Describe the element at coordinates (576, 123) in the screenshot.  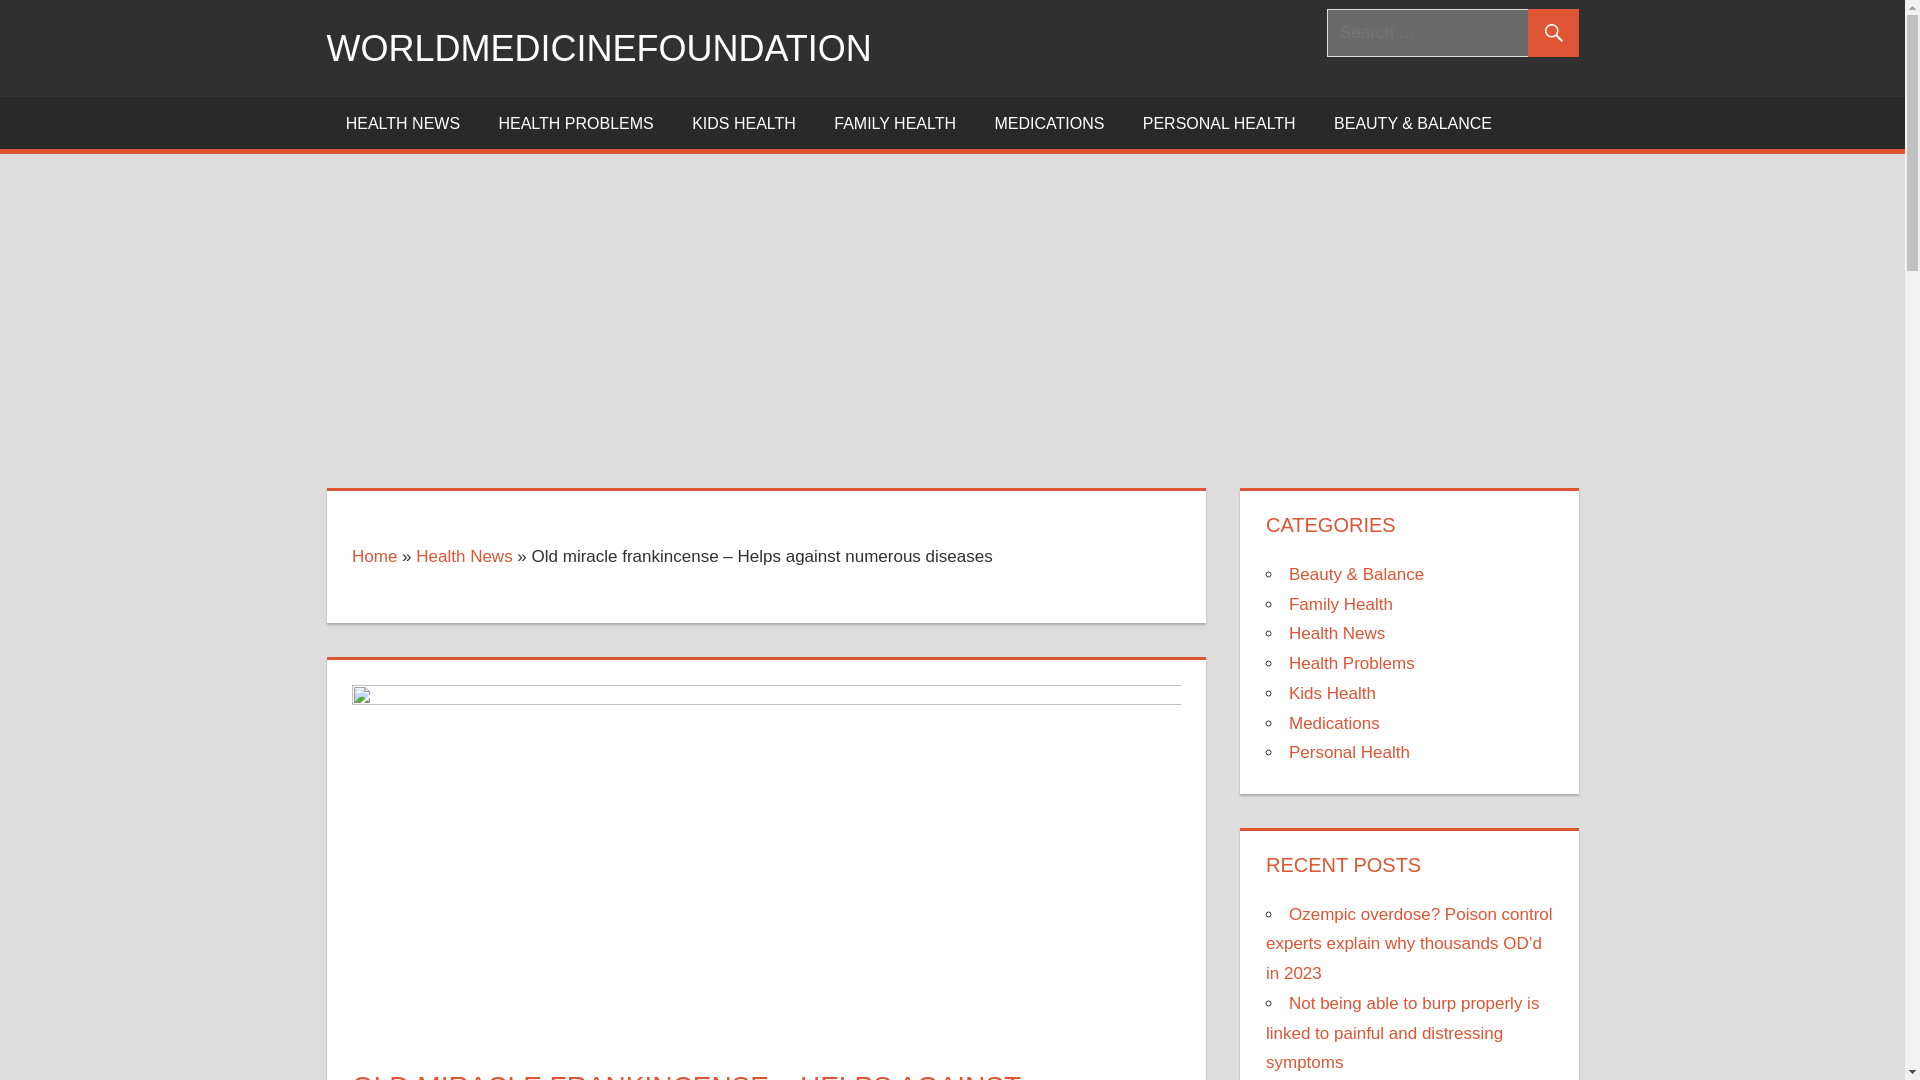
I see `HEALTH PROBLEMS` at that location.